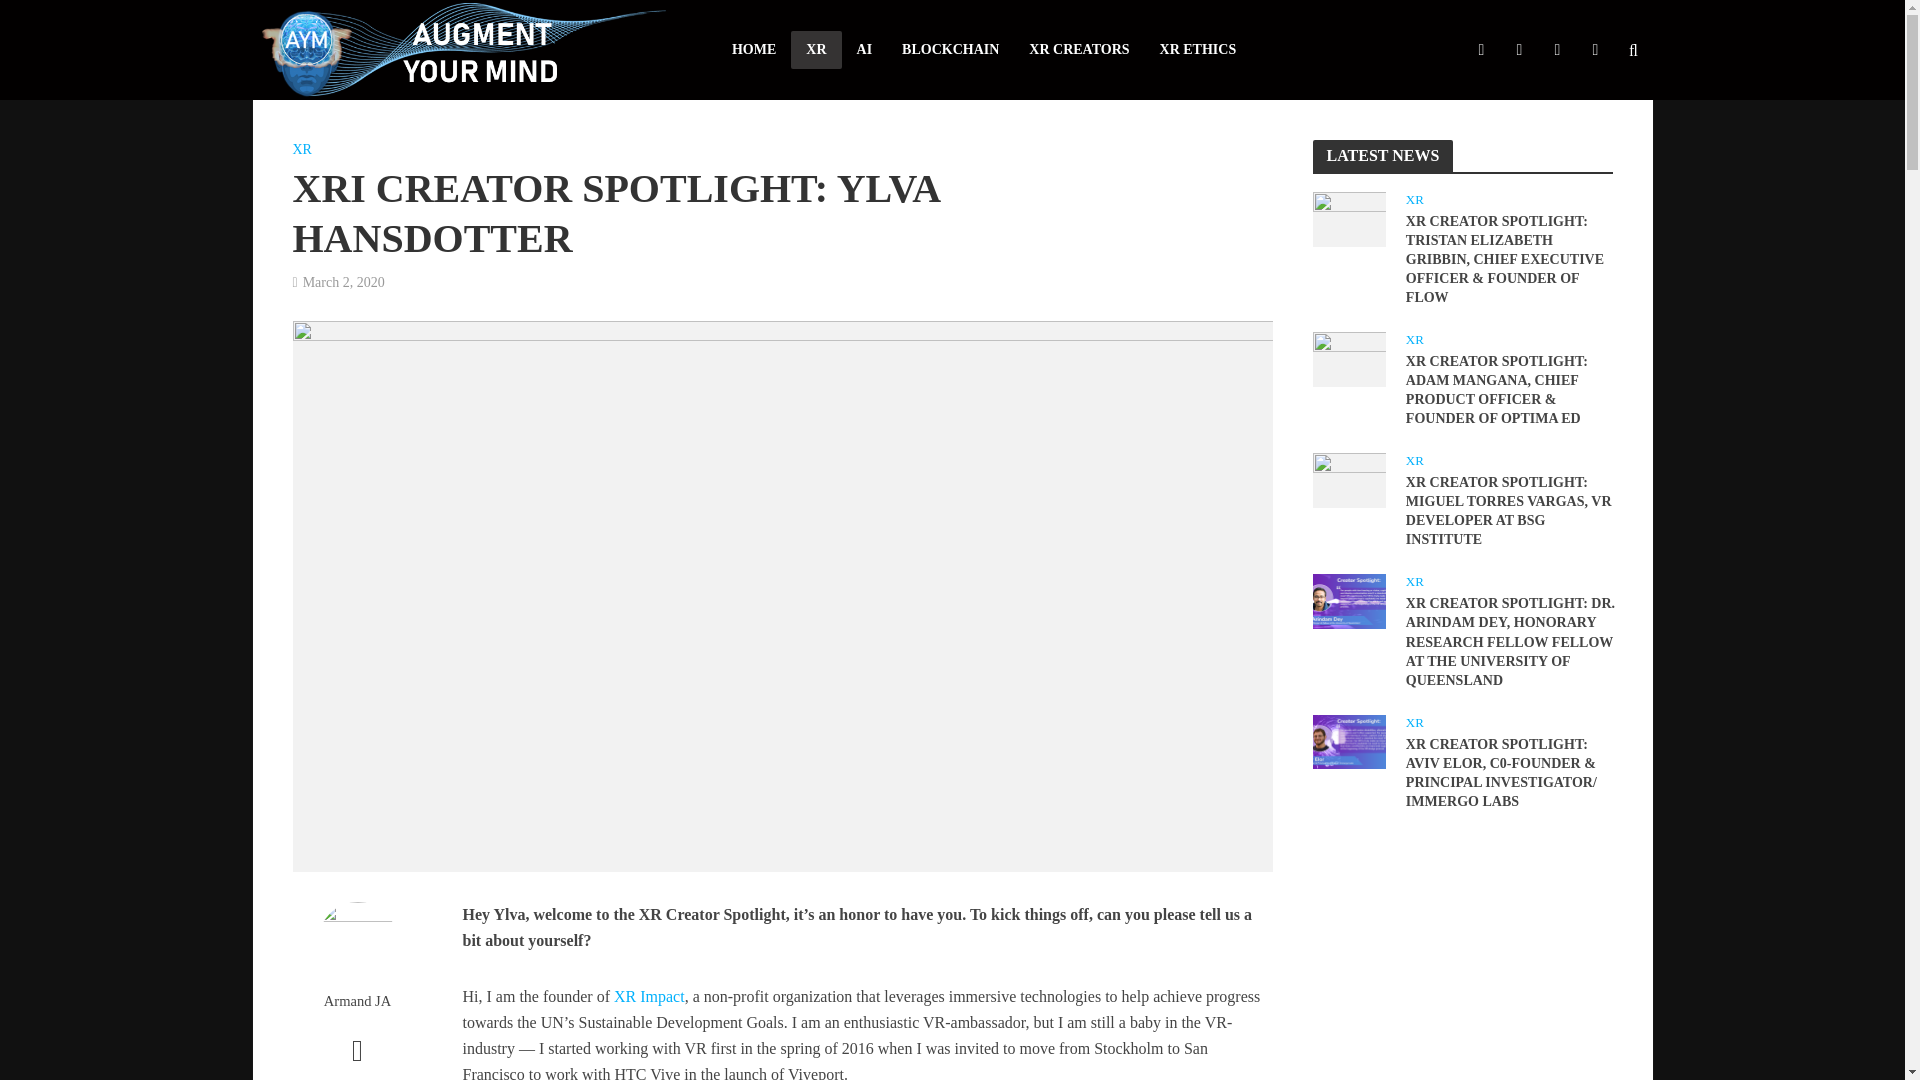 The image size is (1920, 1080). What do you see at coordinates (864, 50) in the screenshot?
I see `AI` at bounding box center [864, 50].